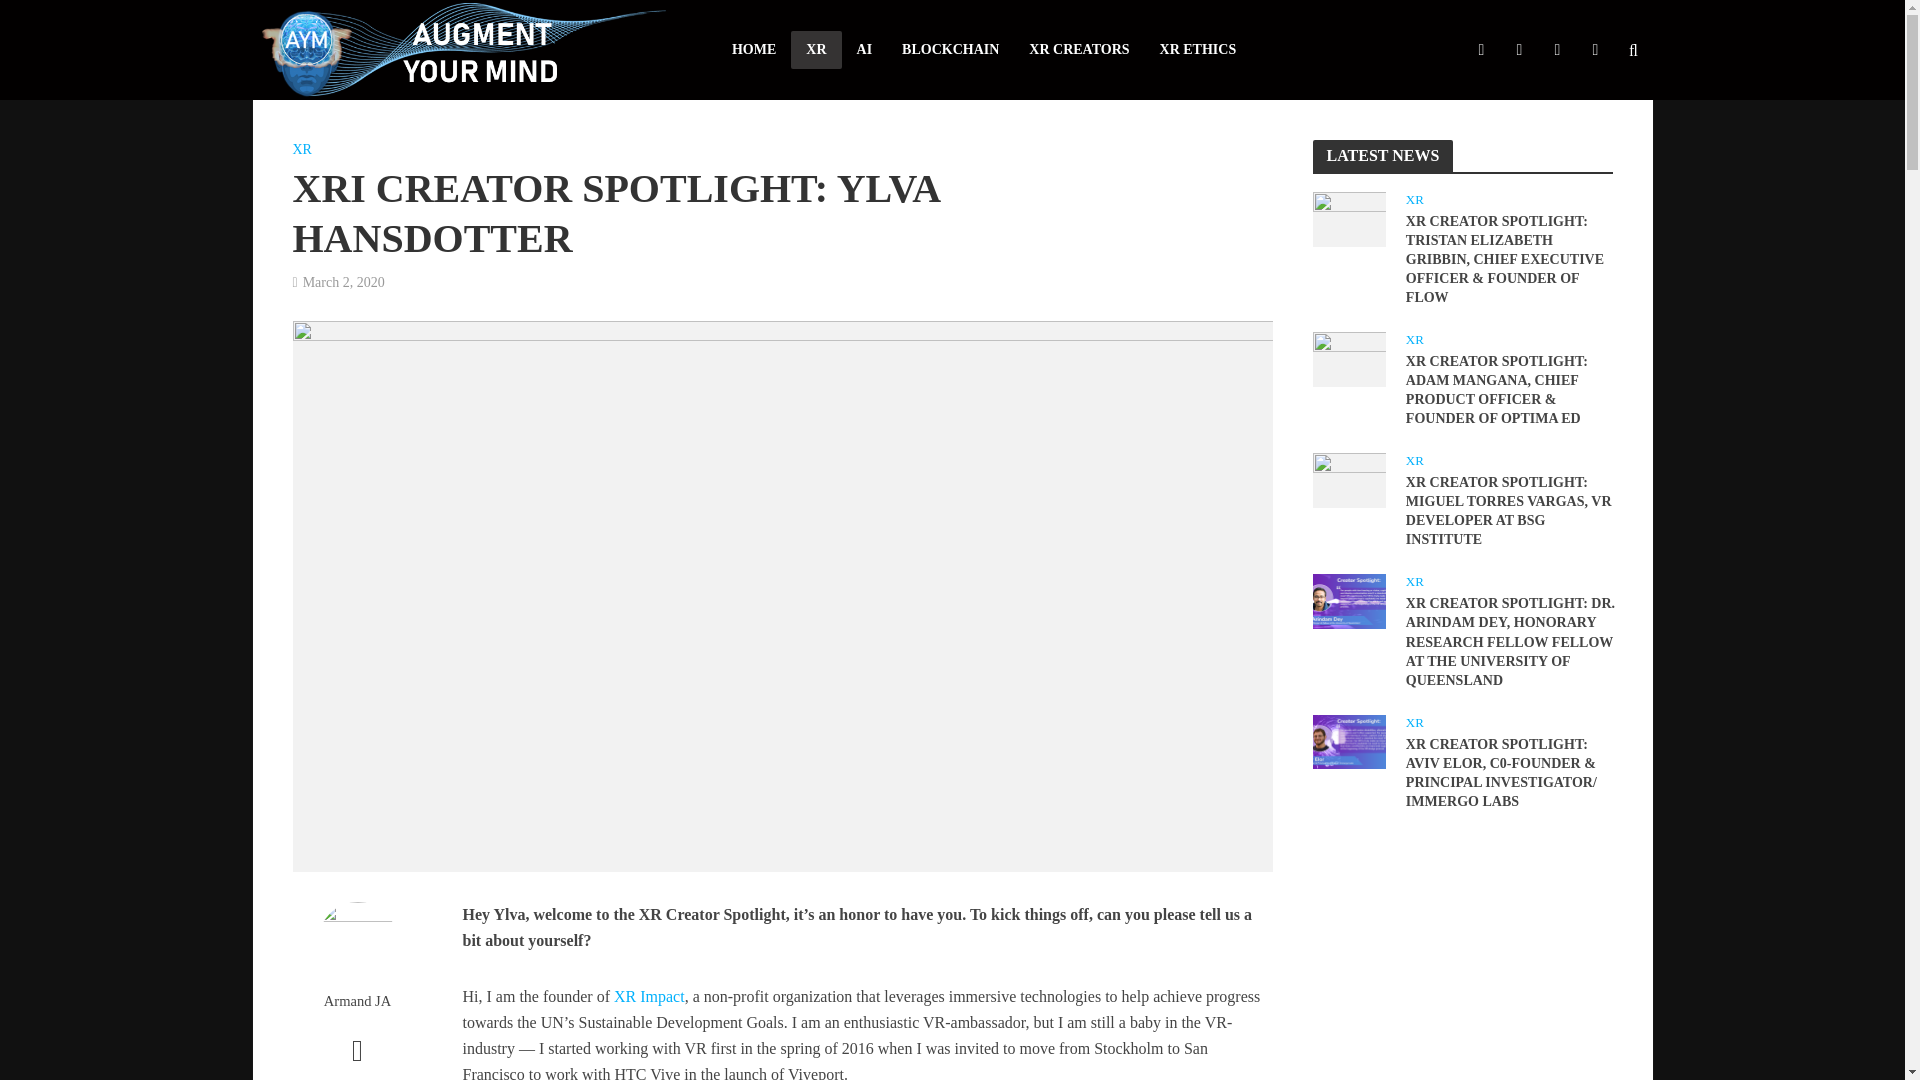 The image size is (1920, 1080). What do you see at coordinates (864, 50) in the screenshot?
I see `AI` at bounding box center [864, 50].